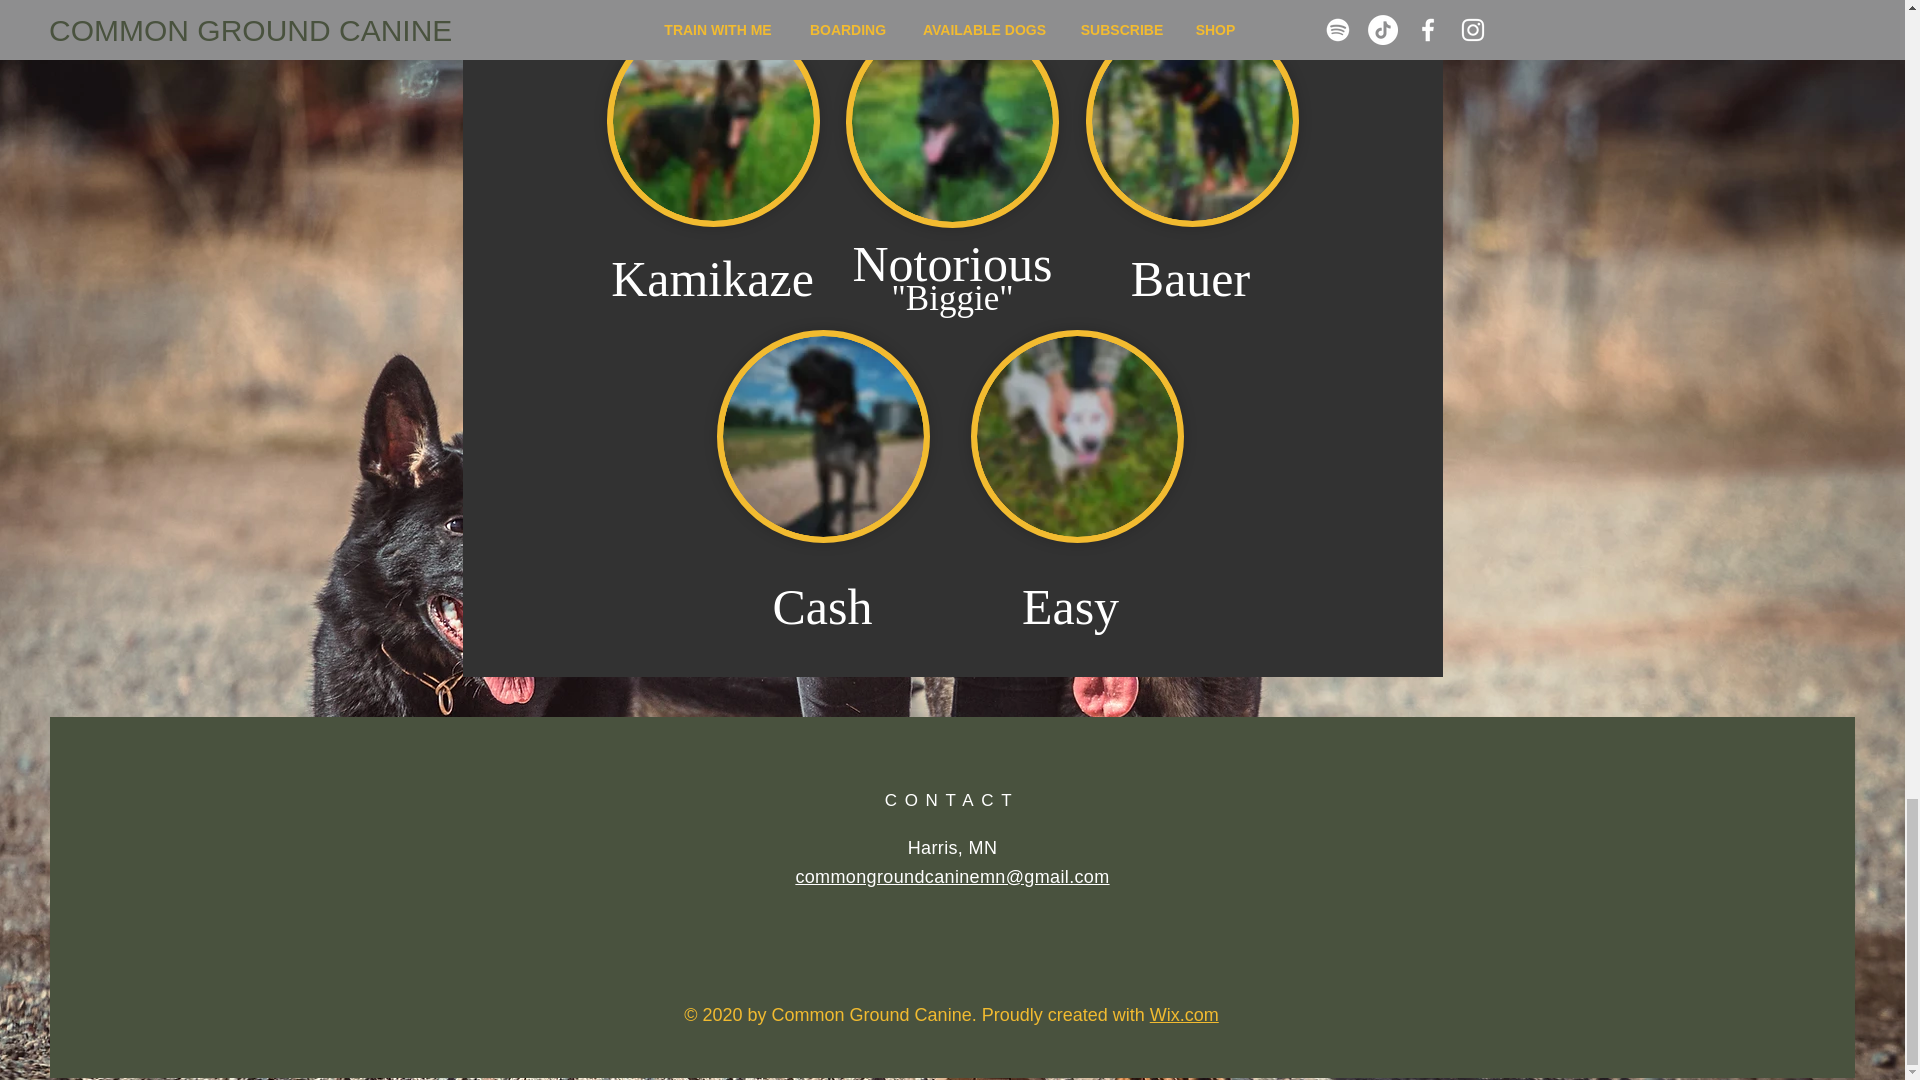  I want to click on Wix.com, so click(1184, 1014).